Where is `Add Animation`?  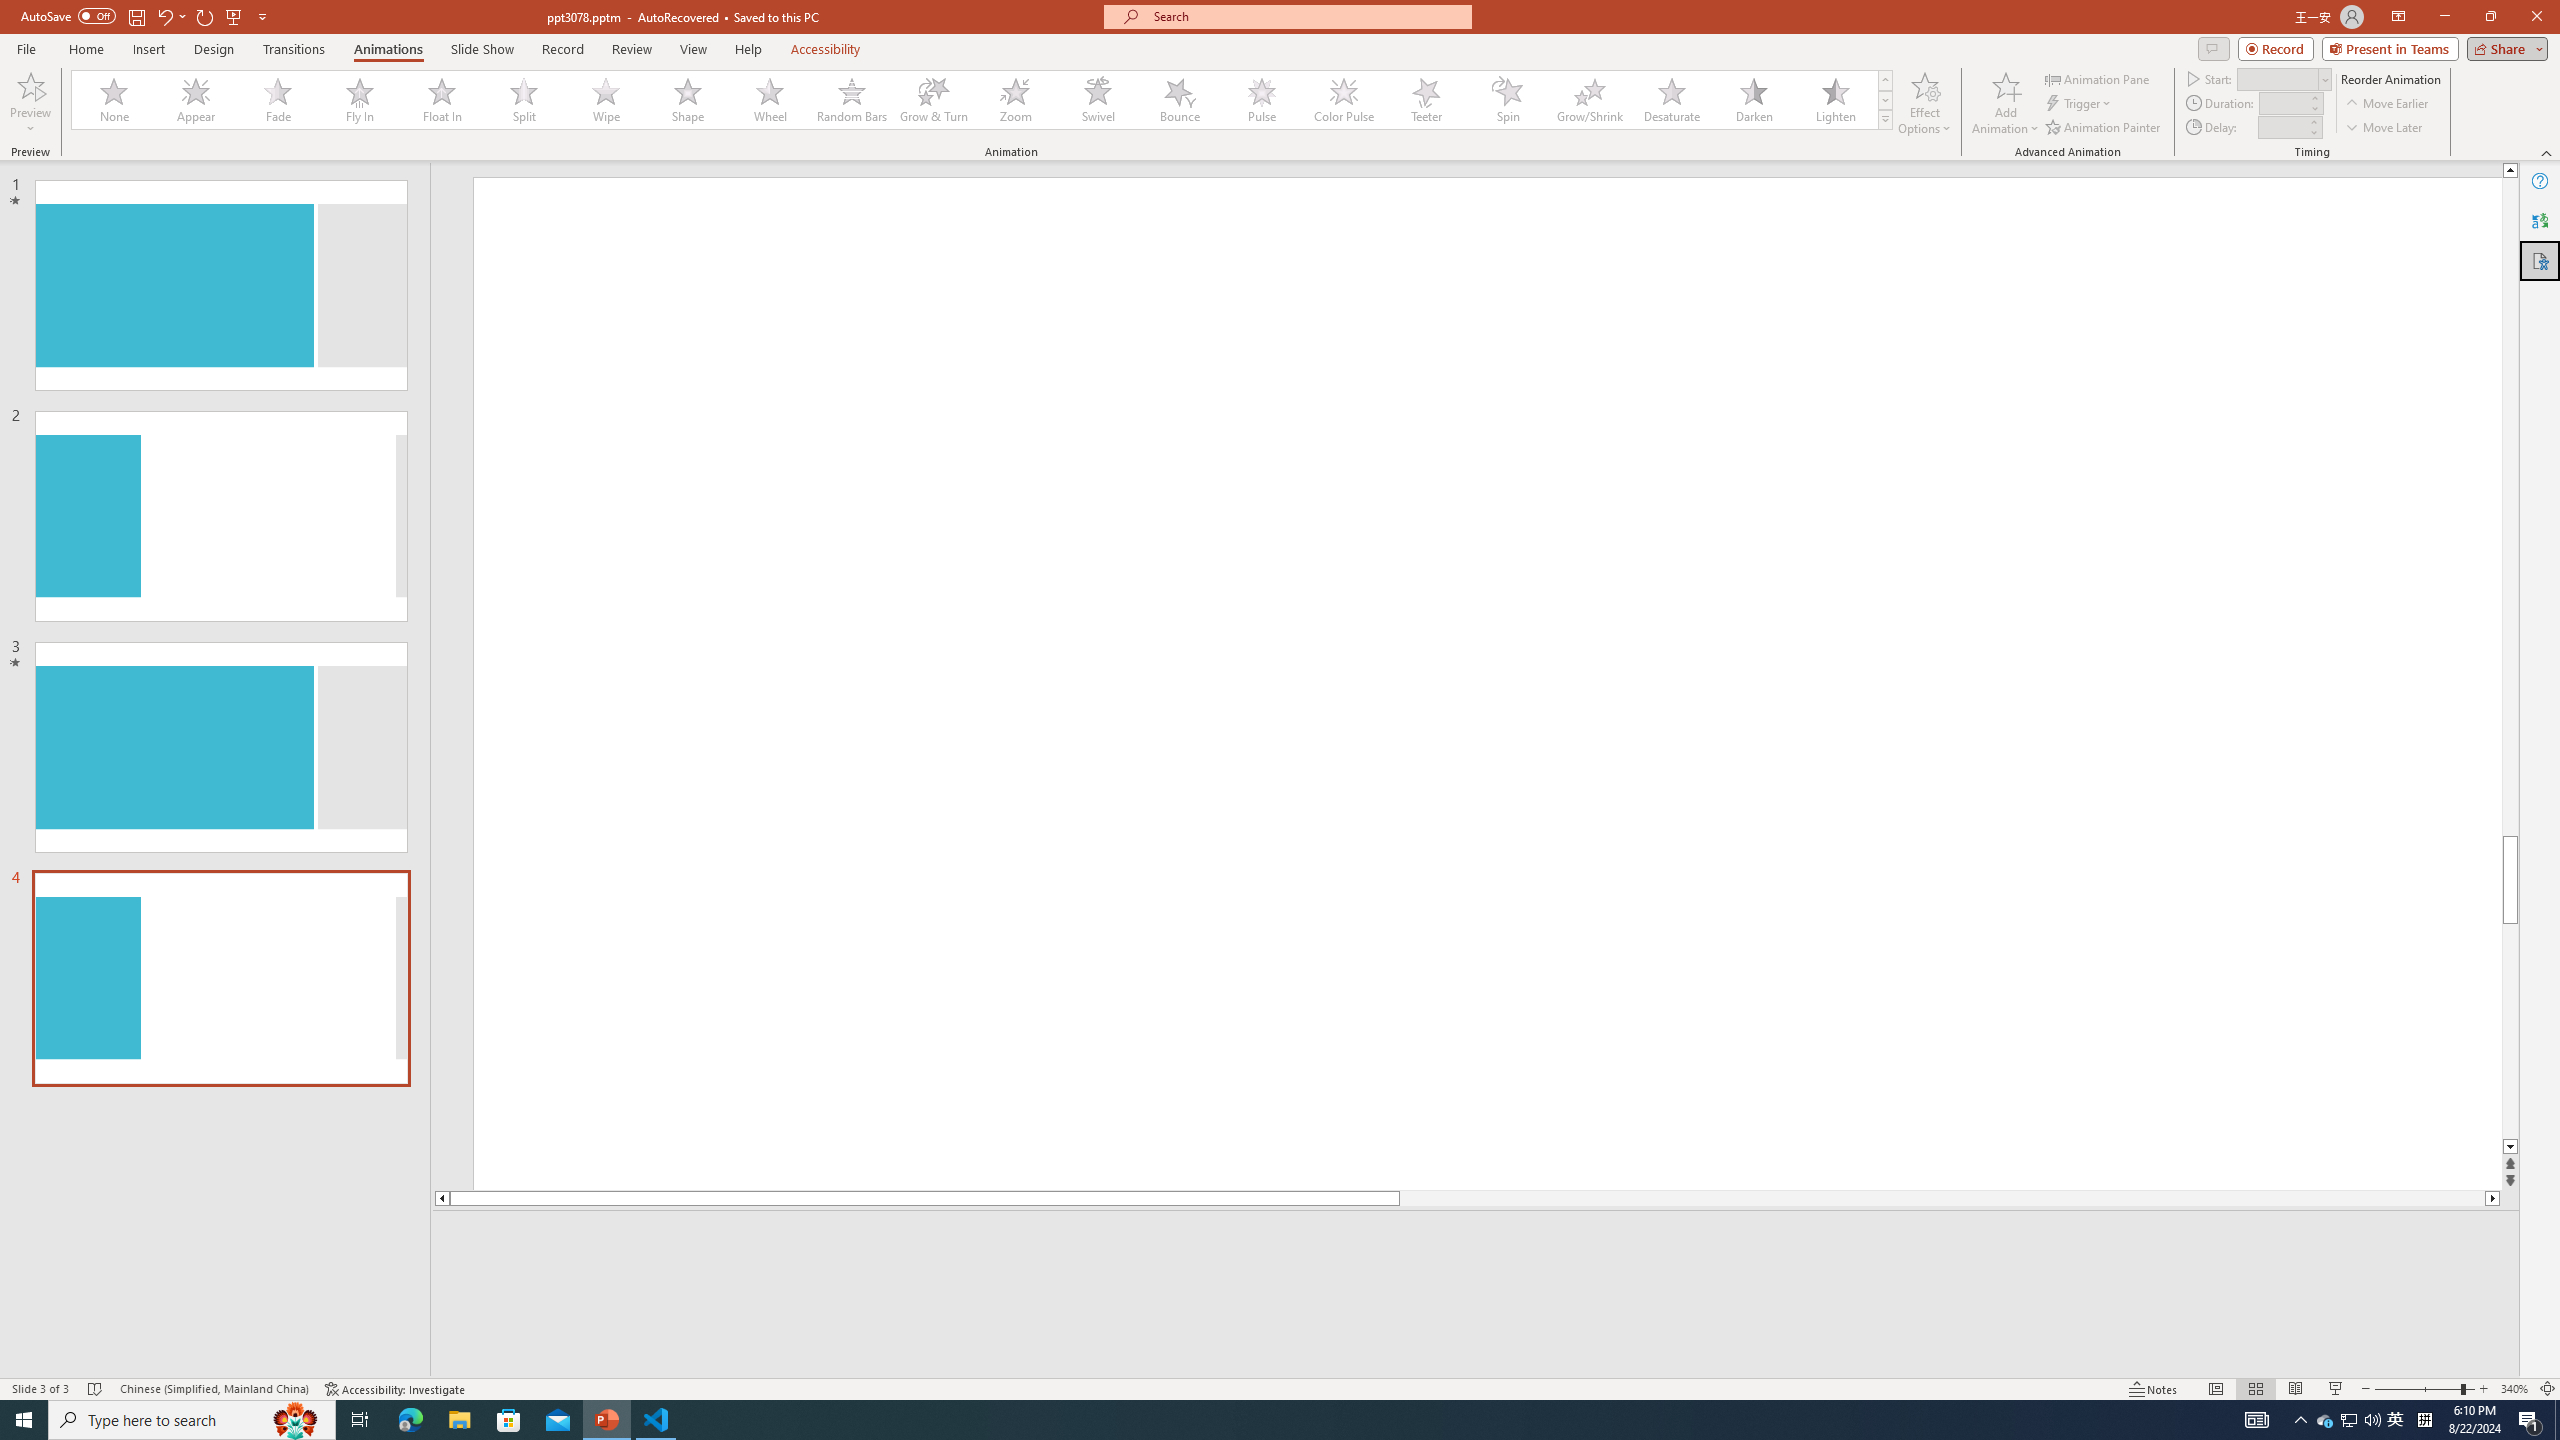 Add Animation is located at coordinates (2006, 103).